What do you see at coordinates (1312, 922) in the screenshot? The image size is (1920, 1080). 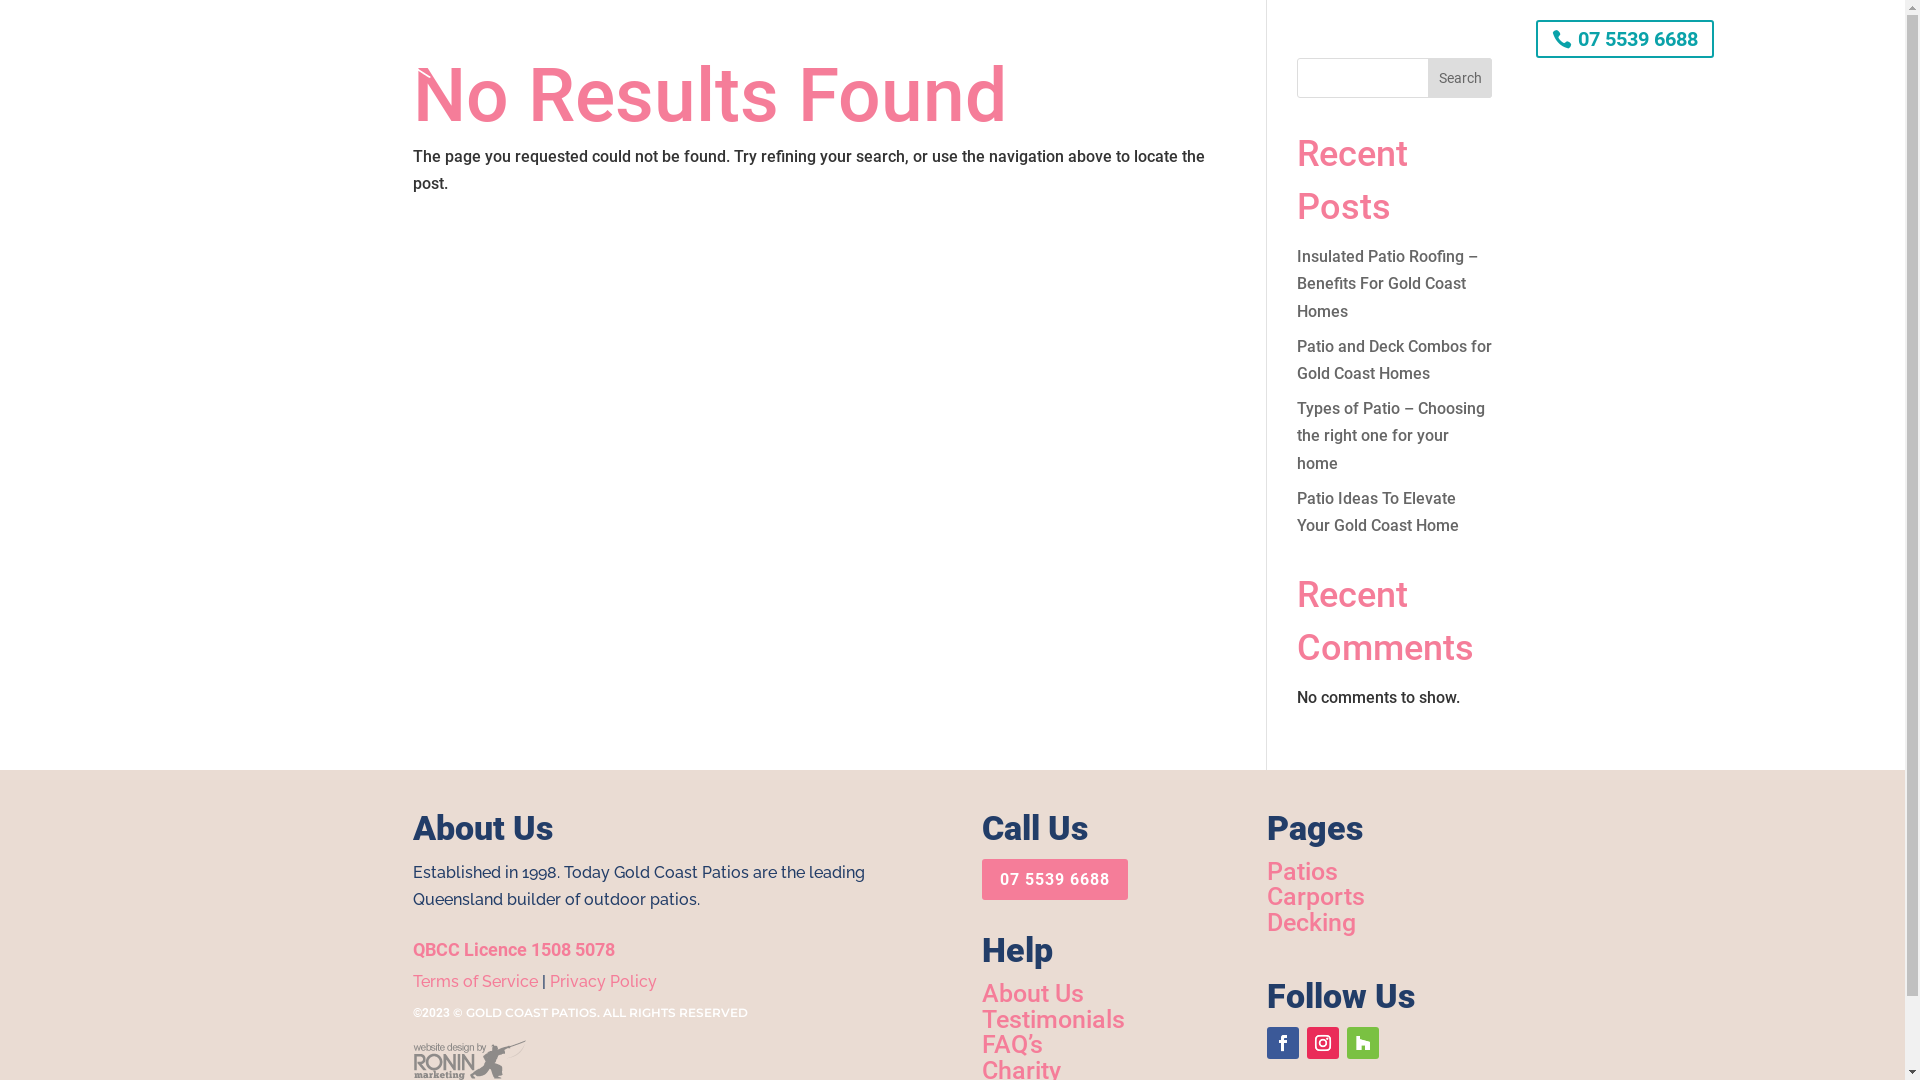 I see `Decking` at bounding box center [1312, 922].